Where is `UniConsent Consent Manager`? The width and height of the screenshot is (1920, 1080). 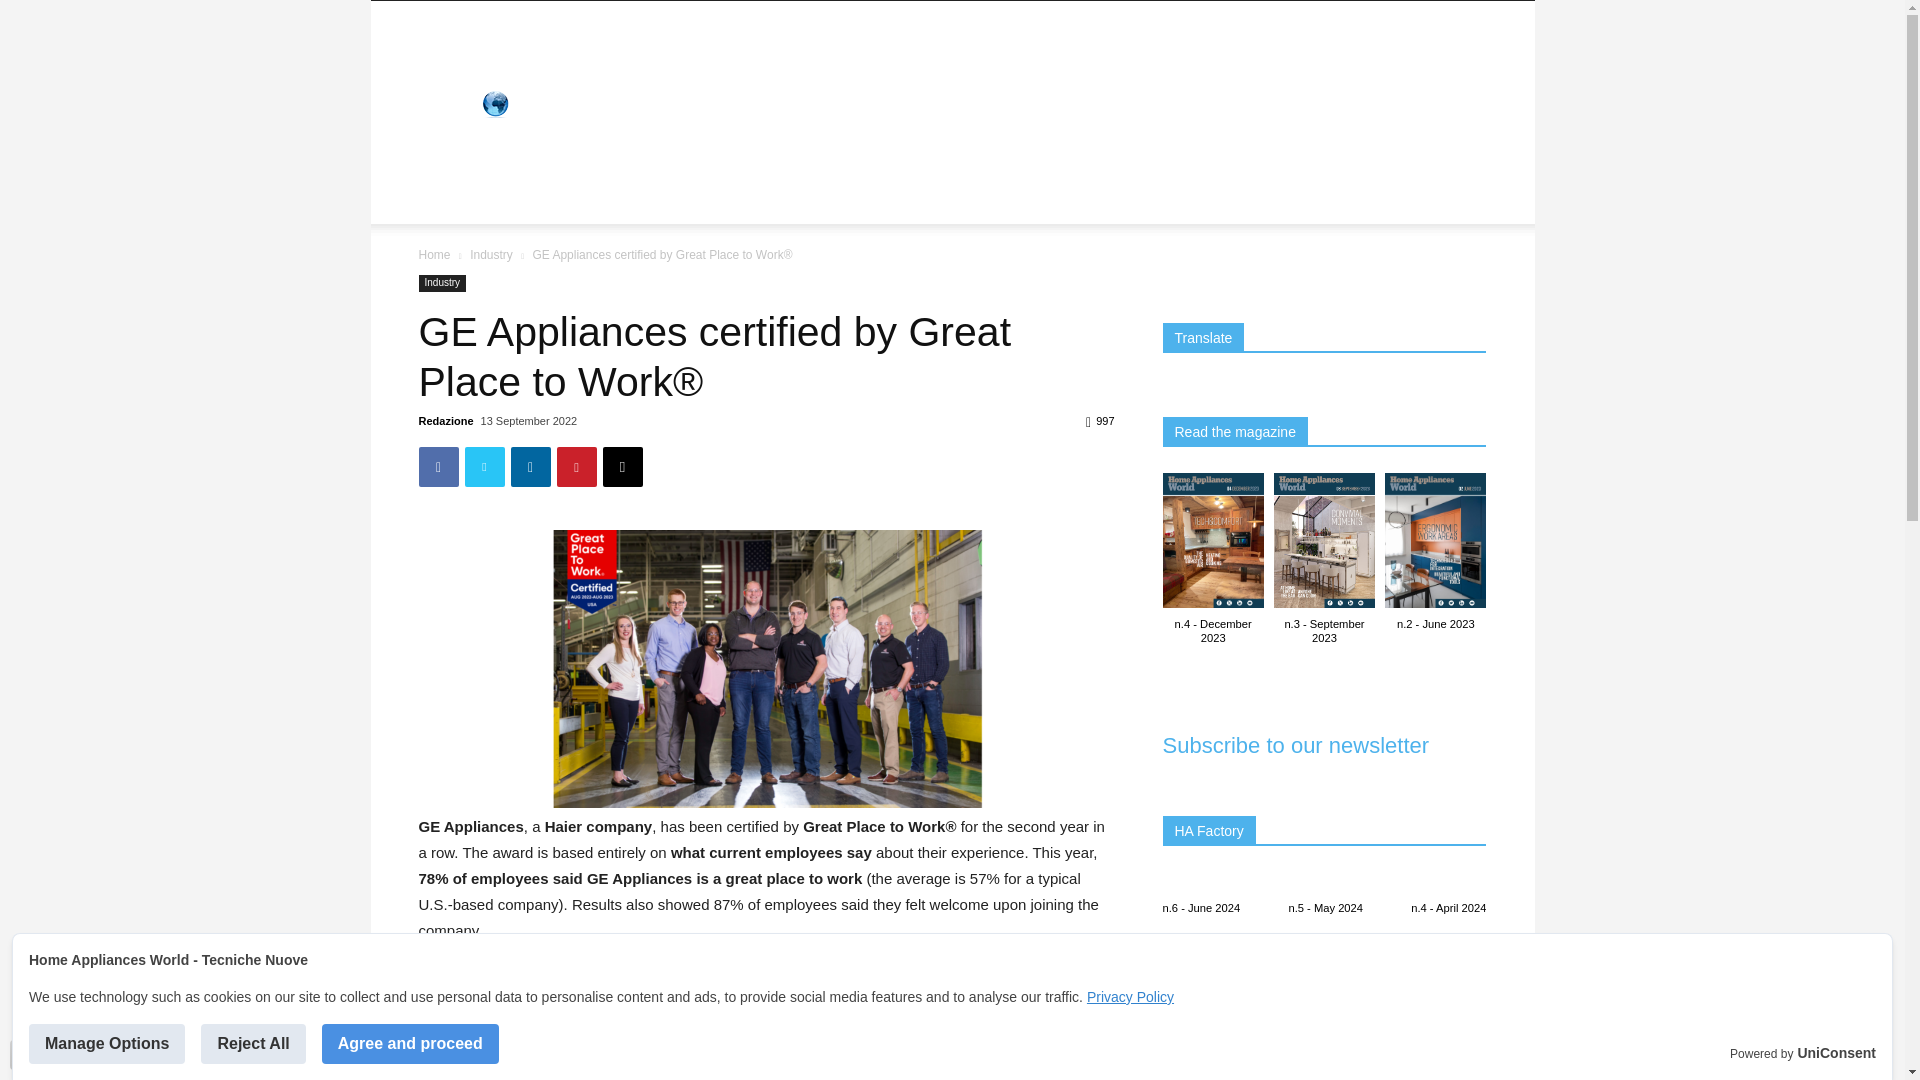
UniConsent Consent Manager is located at coordinates (1836, 1053).